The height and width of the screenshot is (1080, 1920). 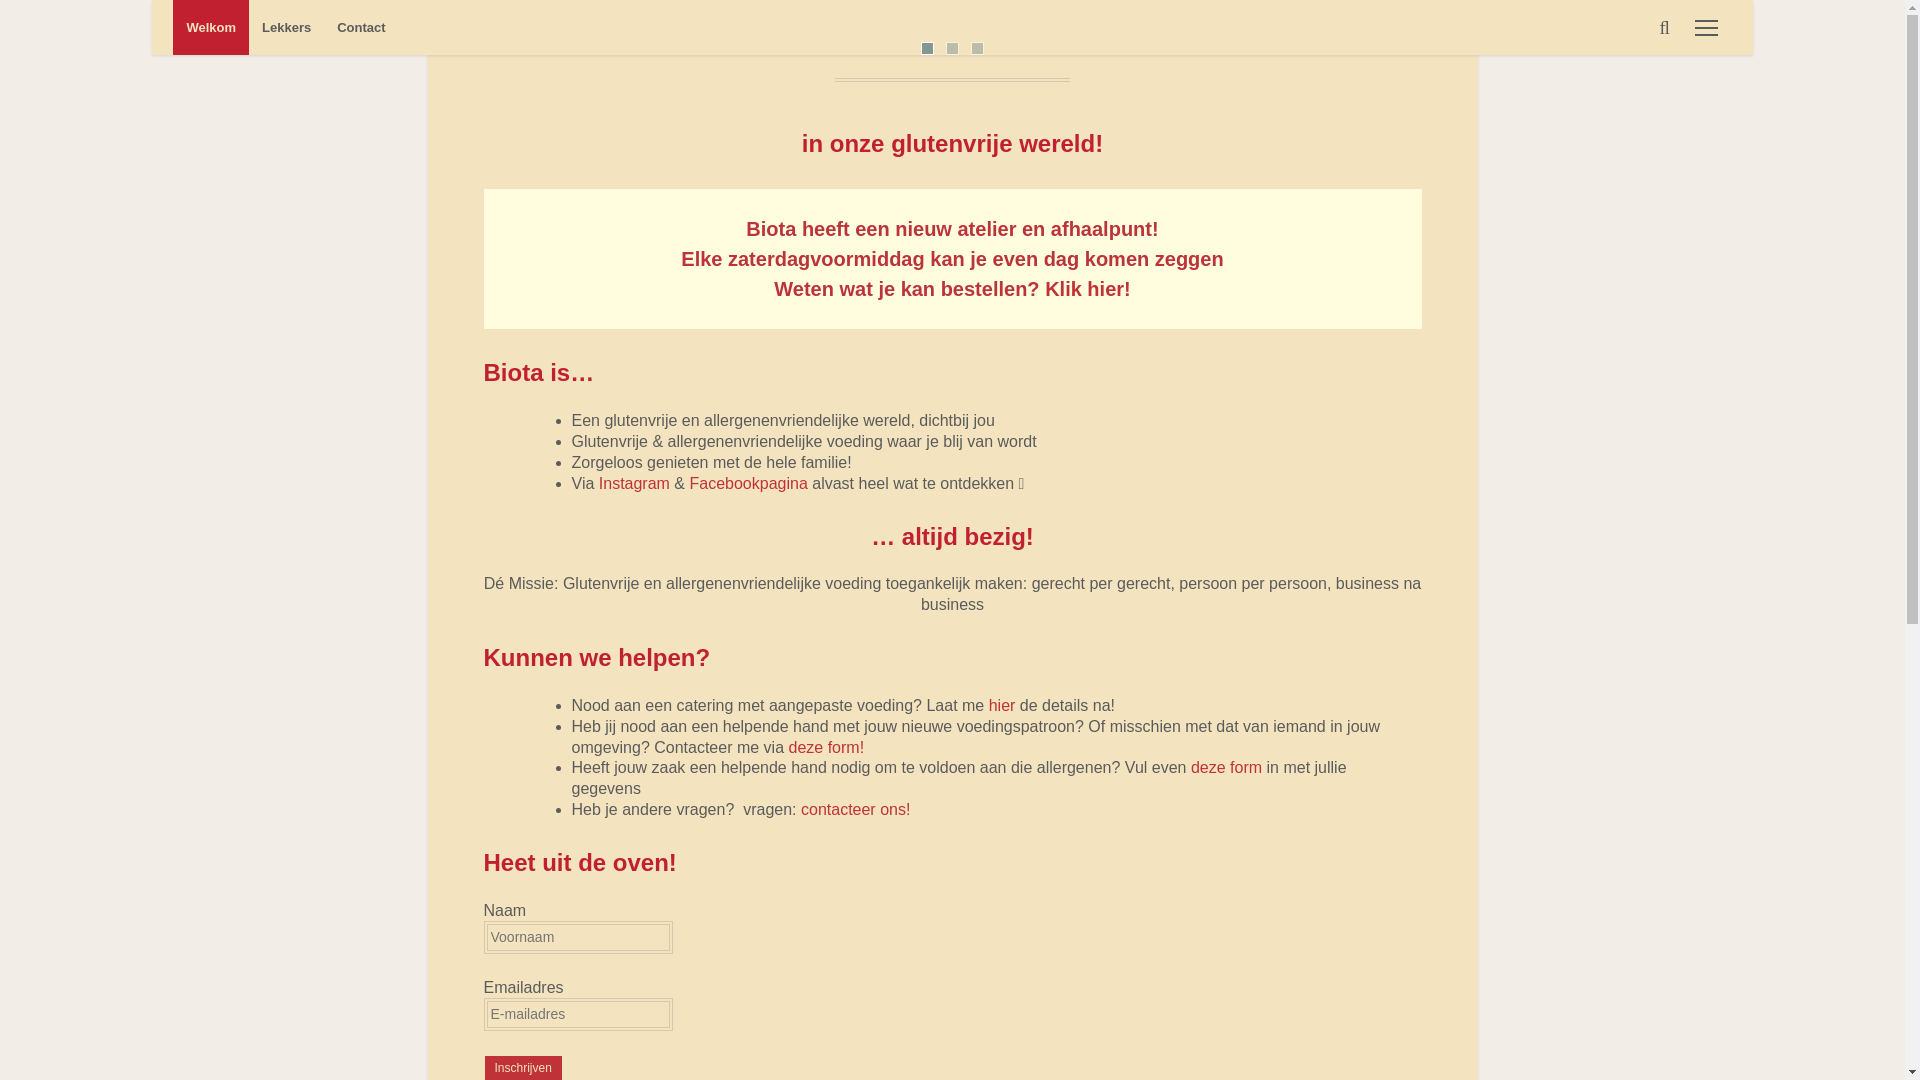 I want to click on Klik hier!, so click(x=1088, y=289).